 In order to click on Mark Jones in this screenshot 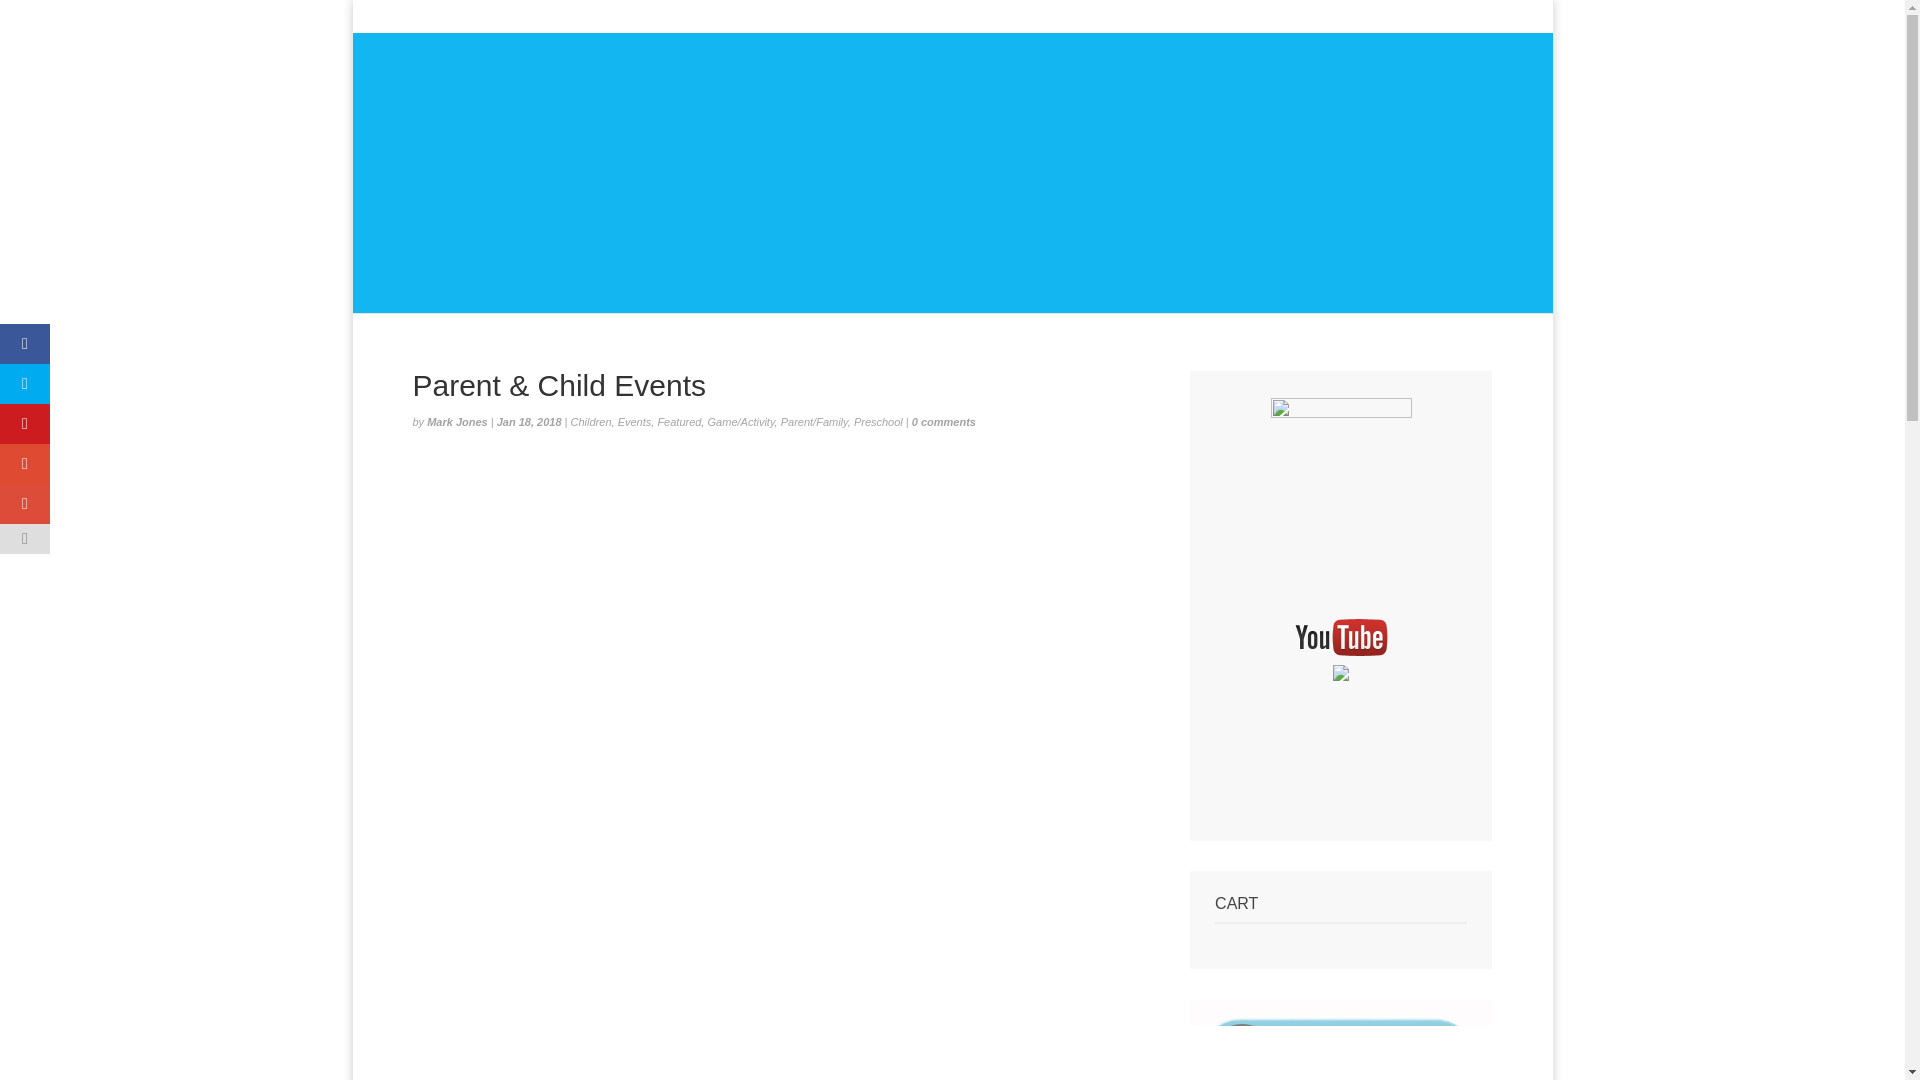, I will do `click(456, 421)`.